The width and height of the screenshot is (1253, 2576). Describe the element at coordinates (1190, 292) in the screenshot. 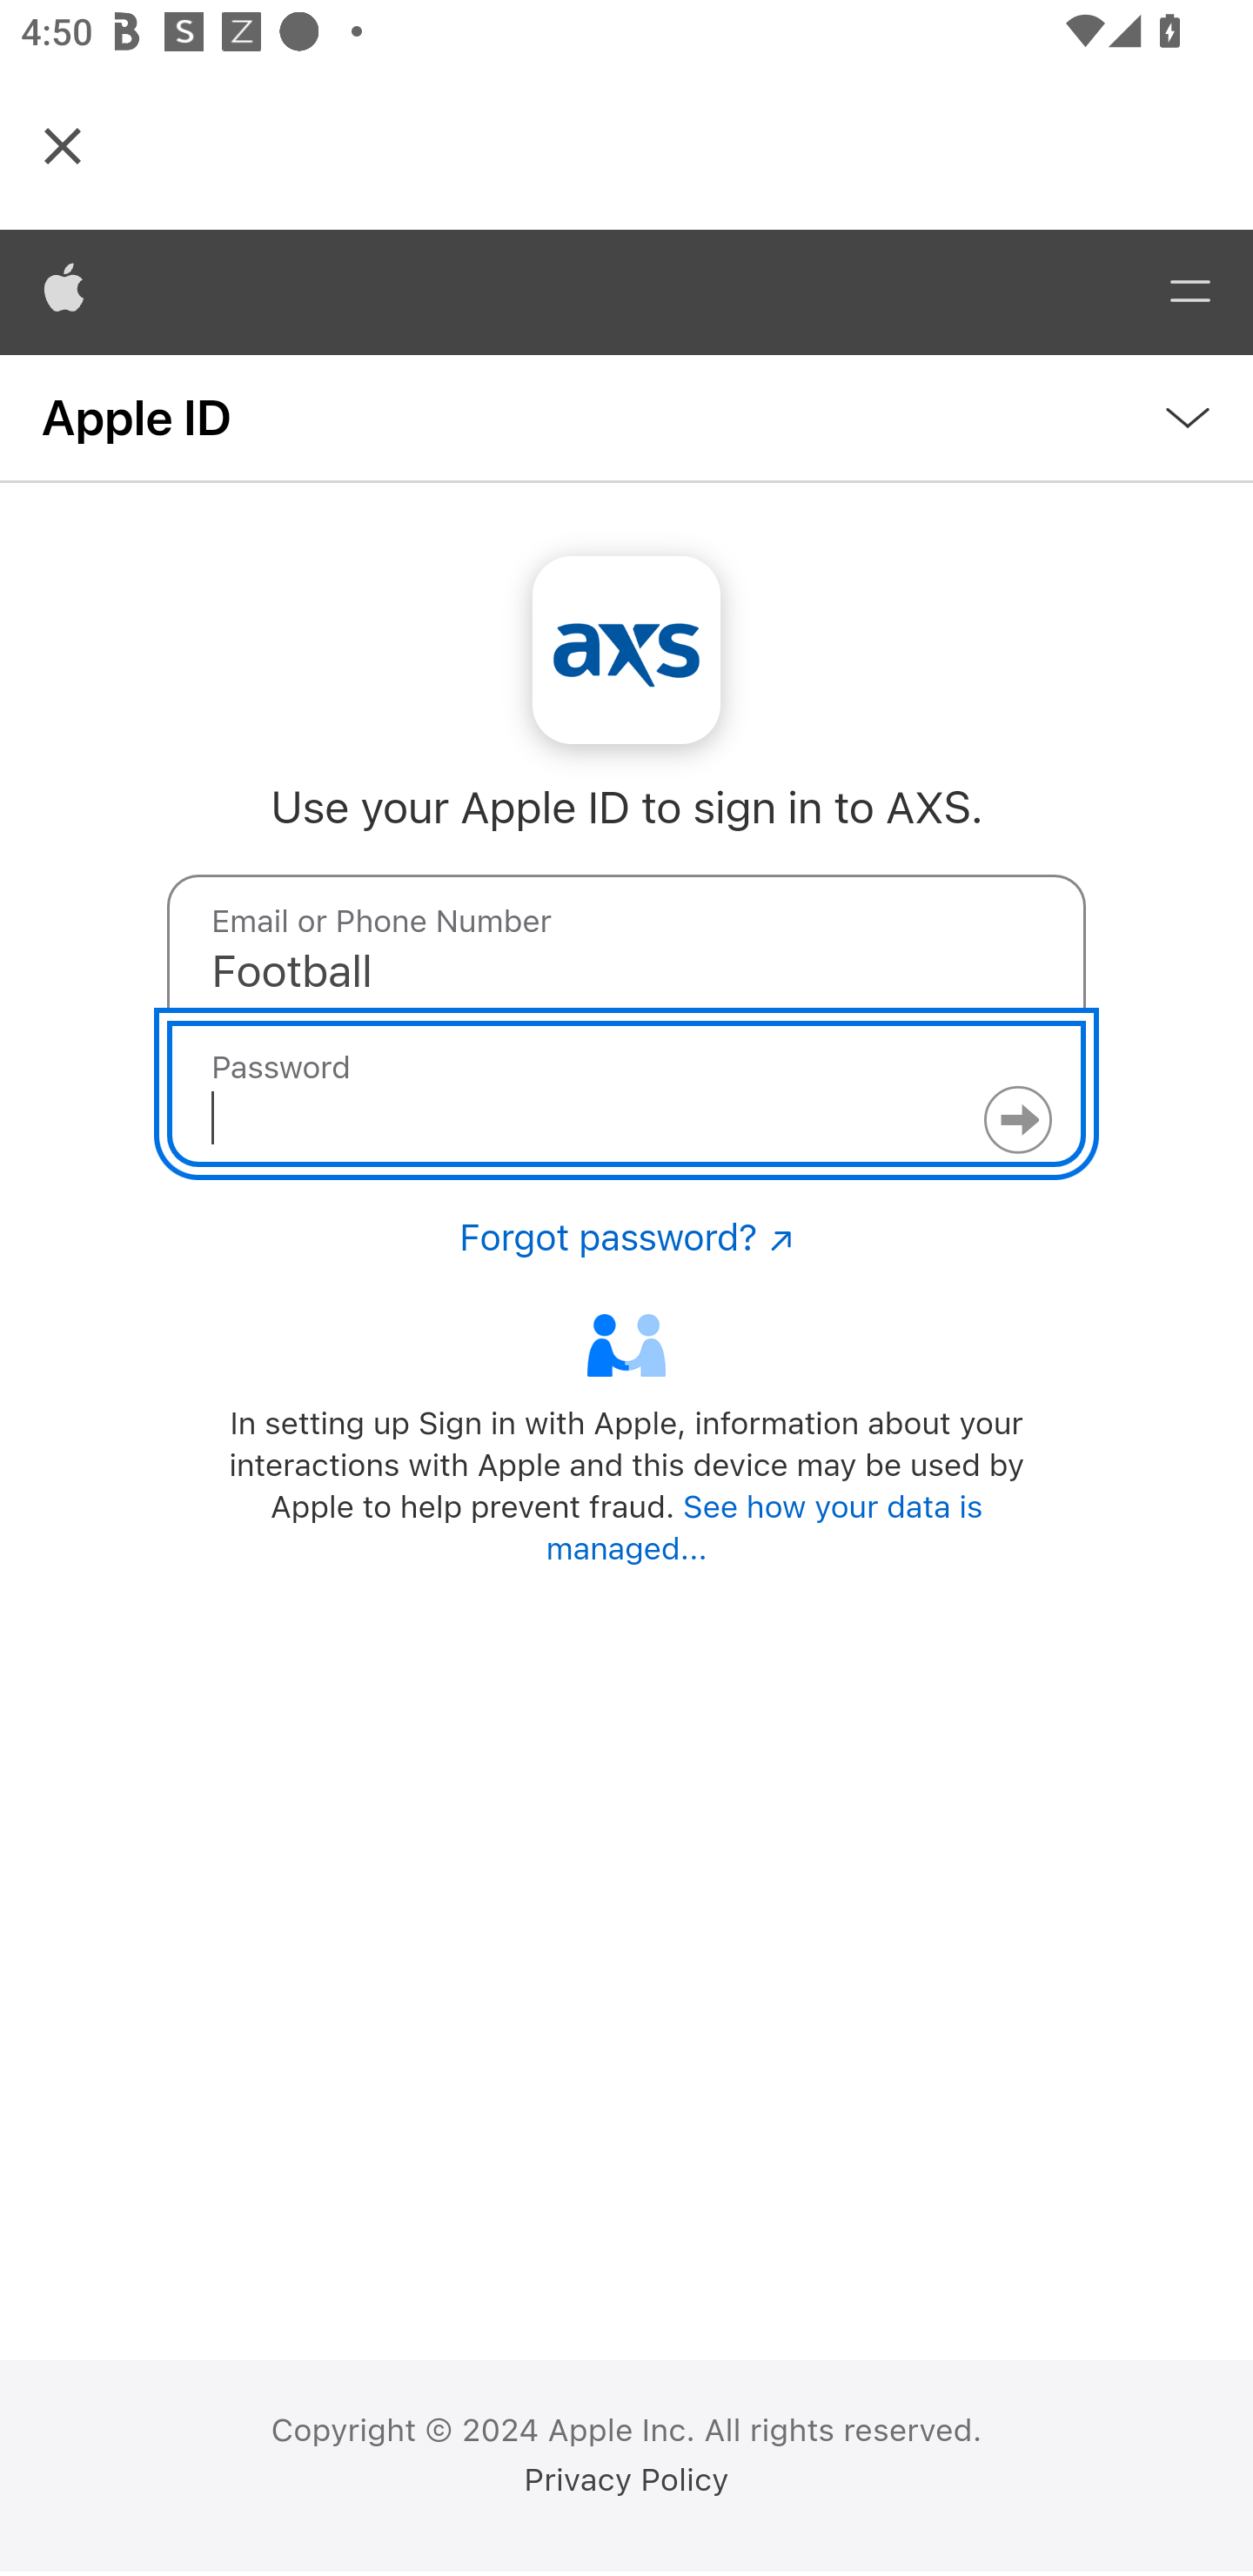

I see `Menu` at that location.